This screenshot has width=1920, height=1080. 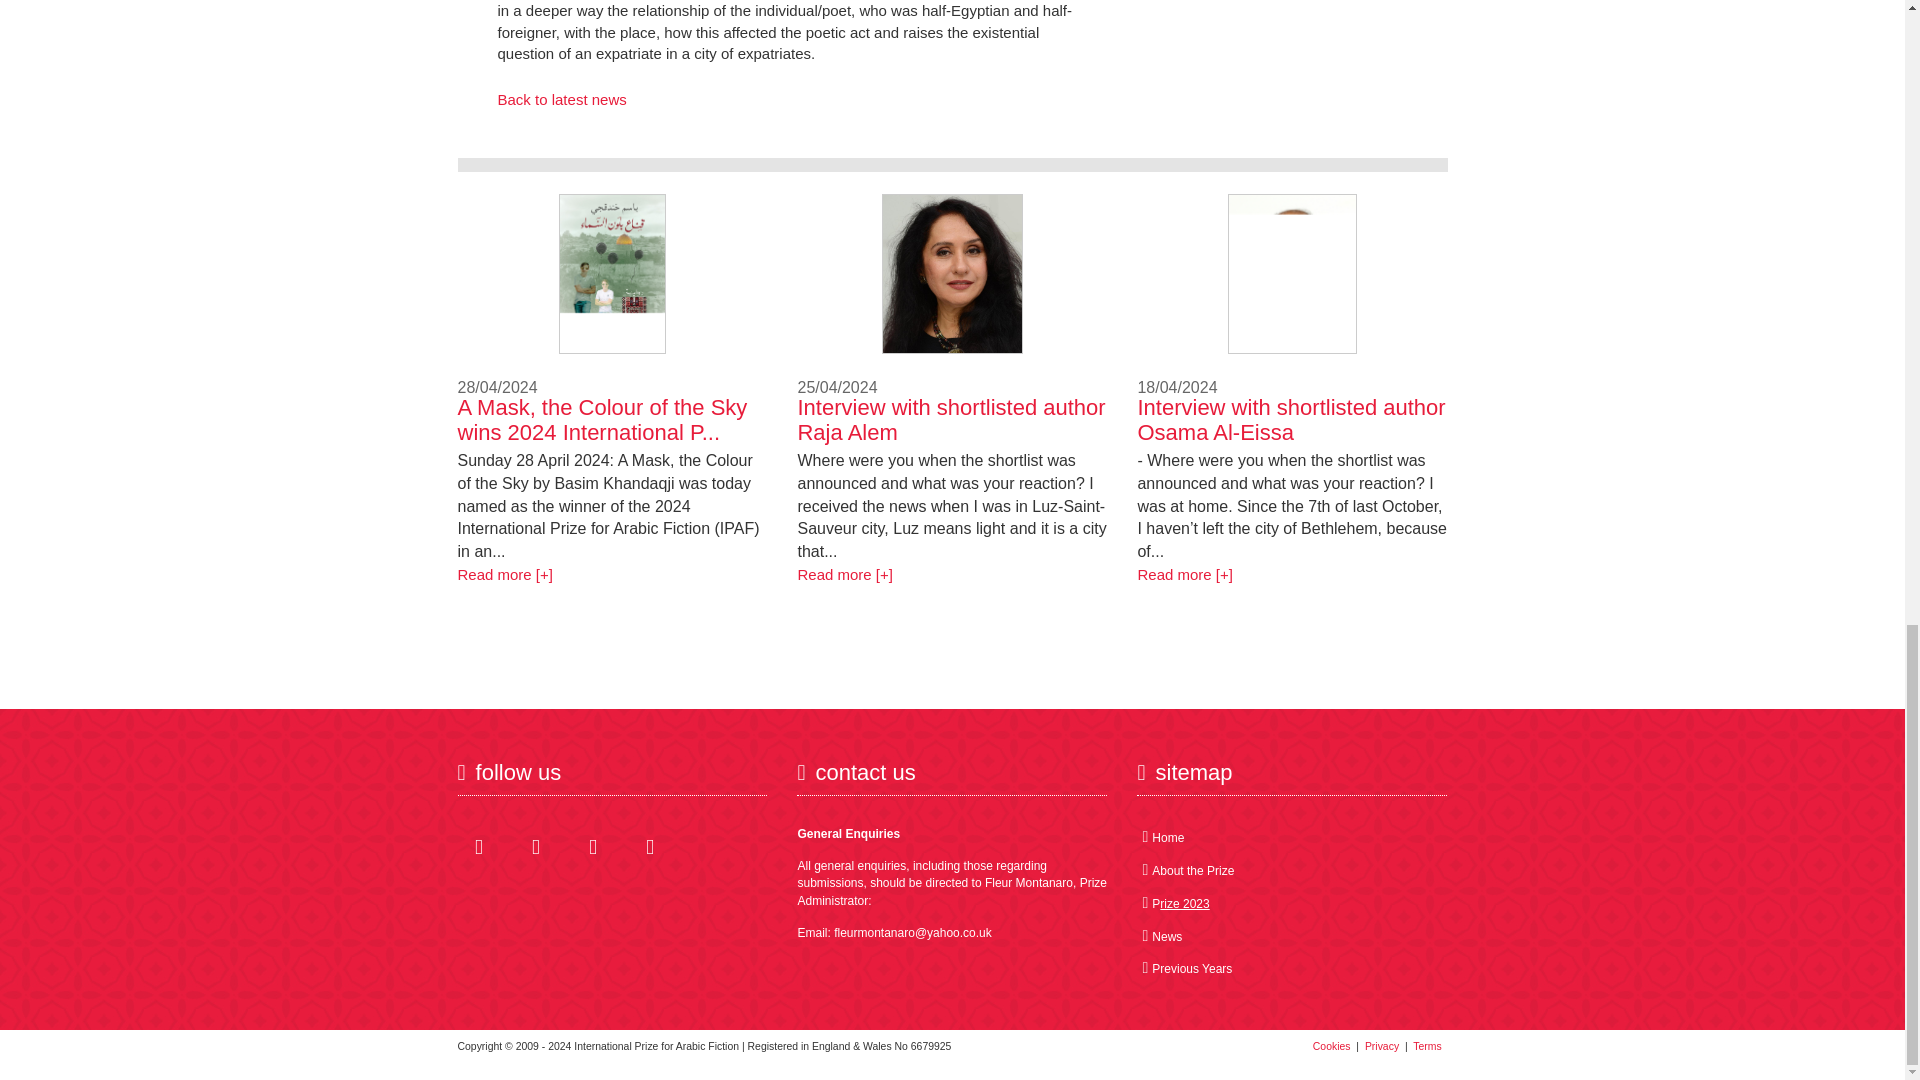 What do you see at coordinates (950, 419) in the screenshot?
I see `Interview with shortlisted author Raja Alem` at bounding box center [950, 419].